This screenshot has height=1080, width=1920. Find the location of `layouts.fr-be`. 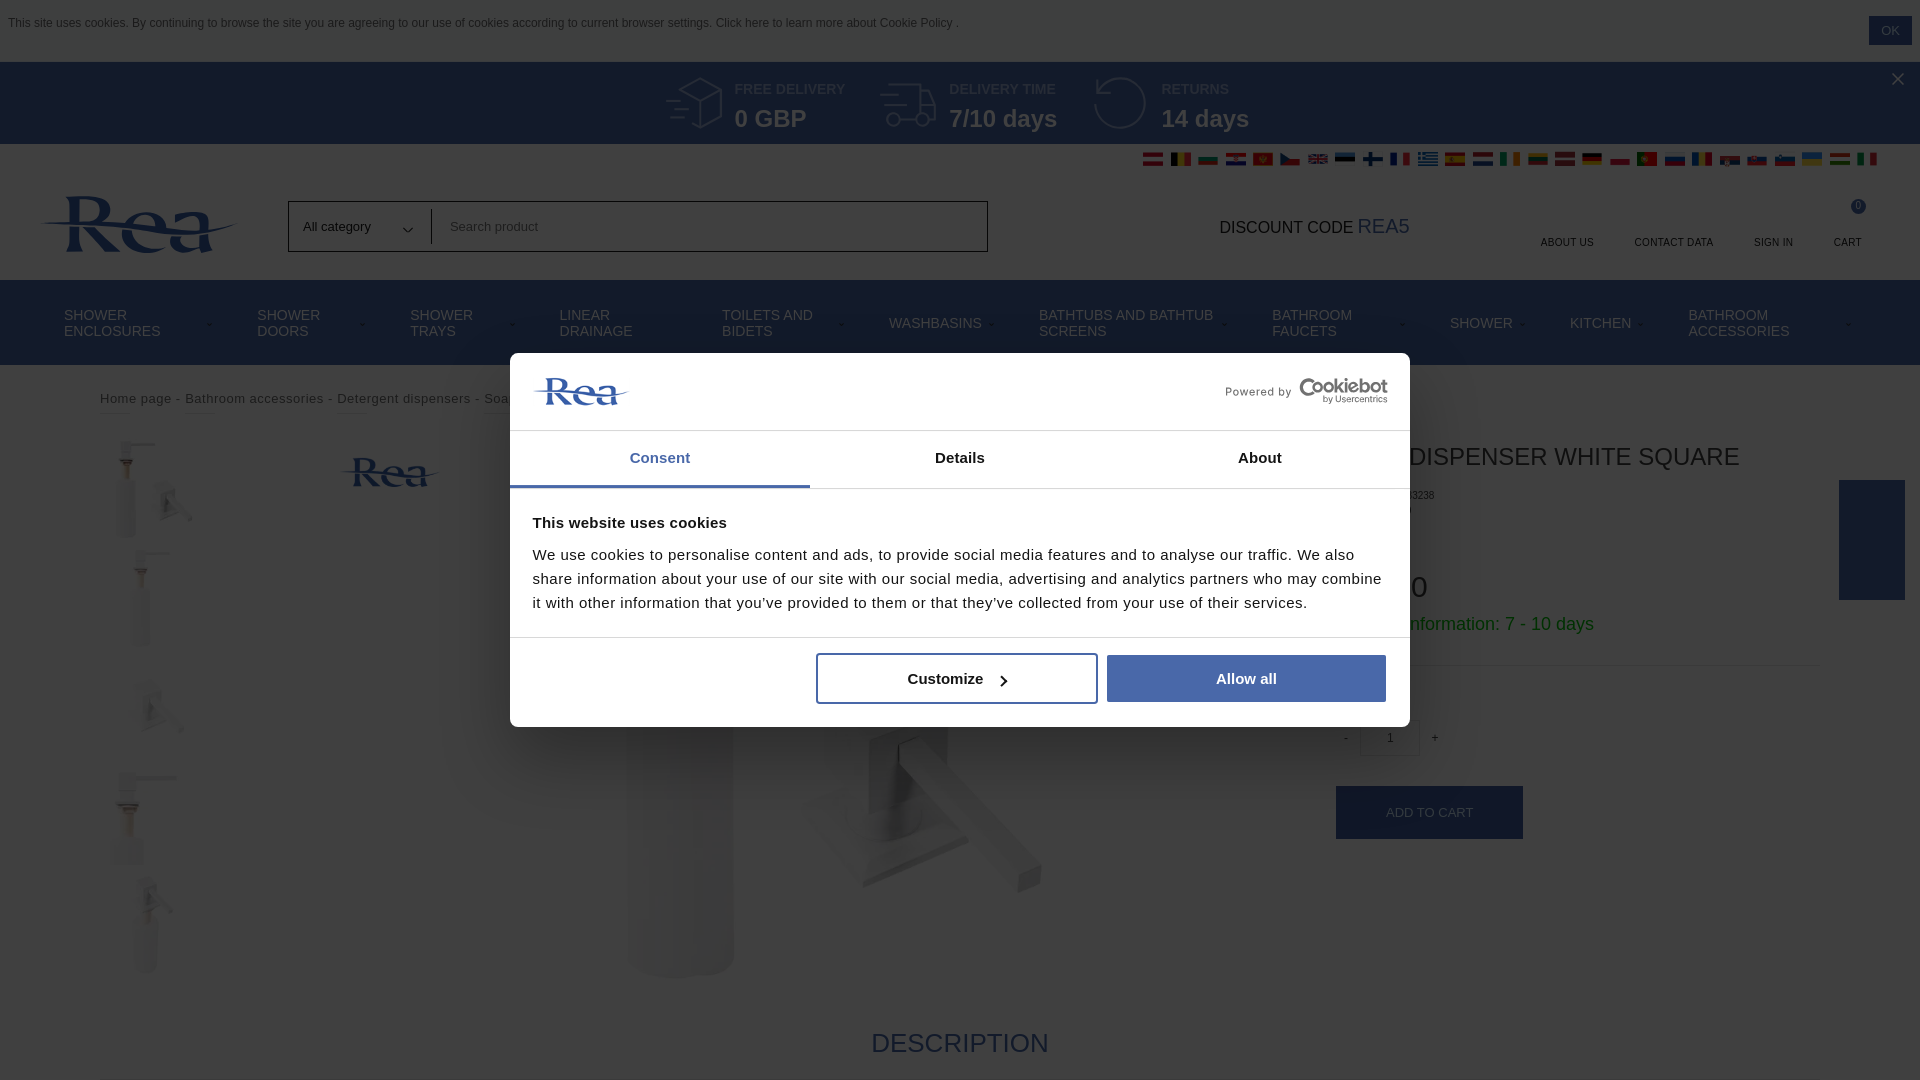

layouts.fr-be is located at coordinates (1180, 158).